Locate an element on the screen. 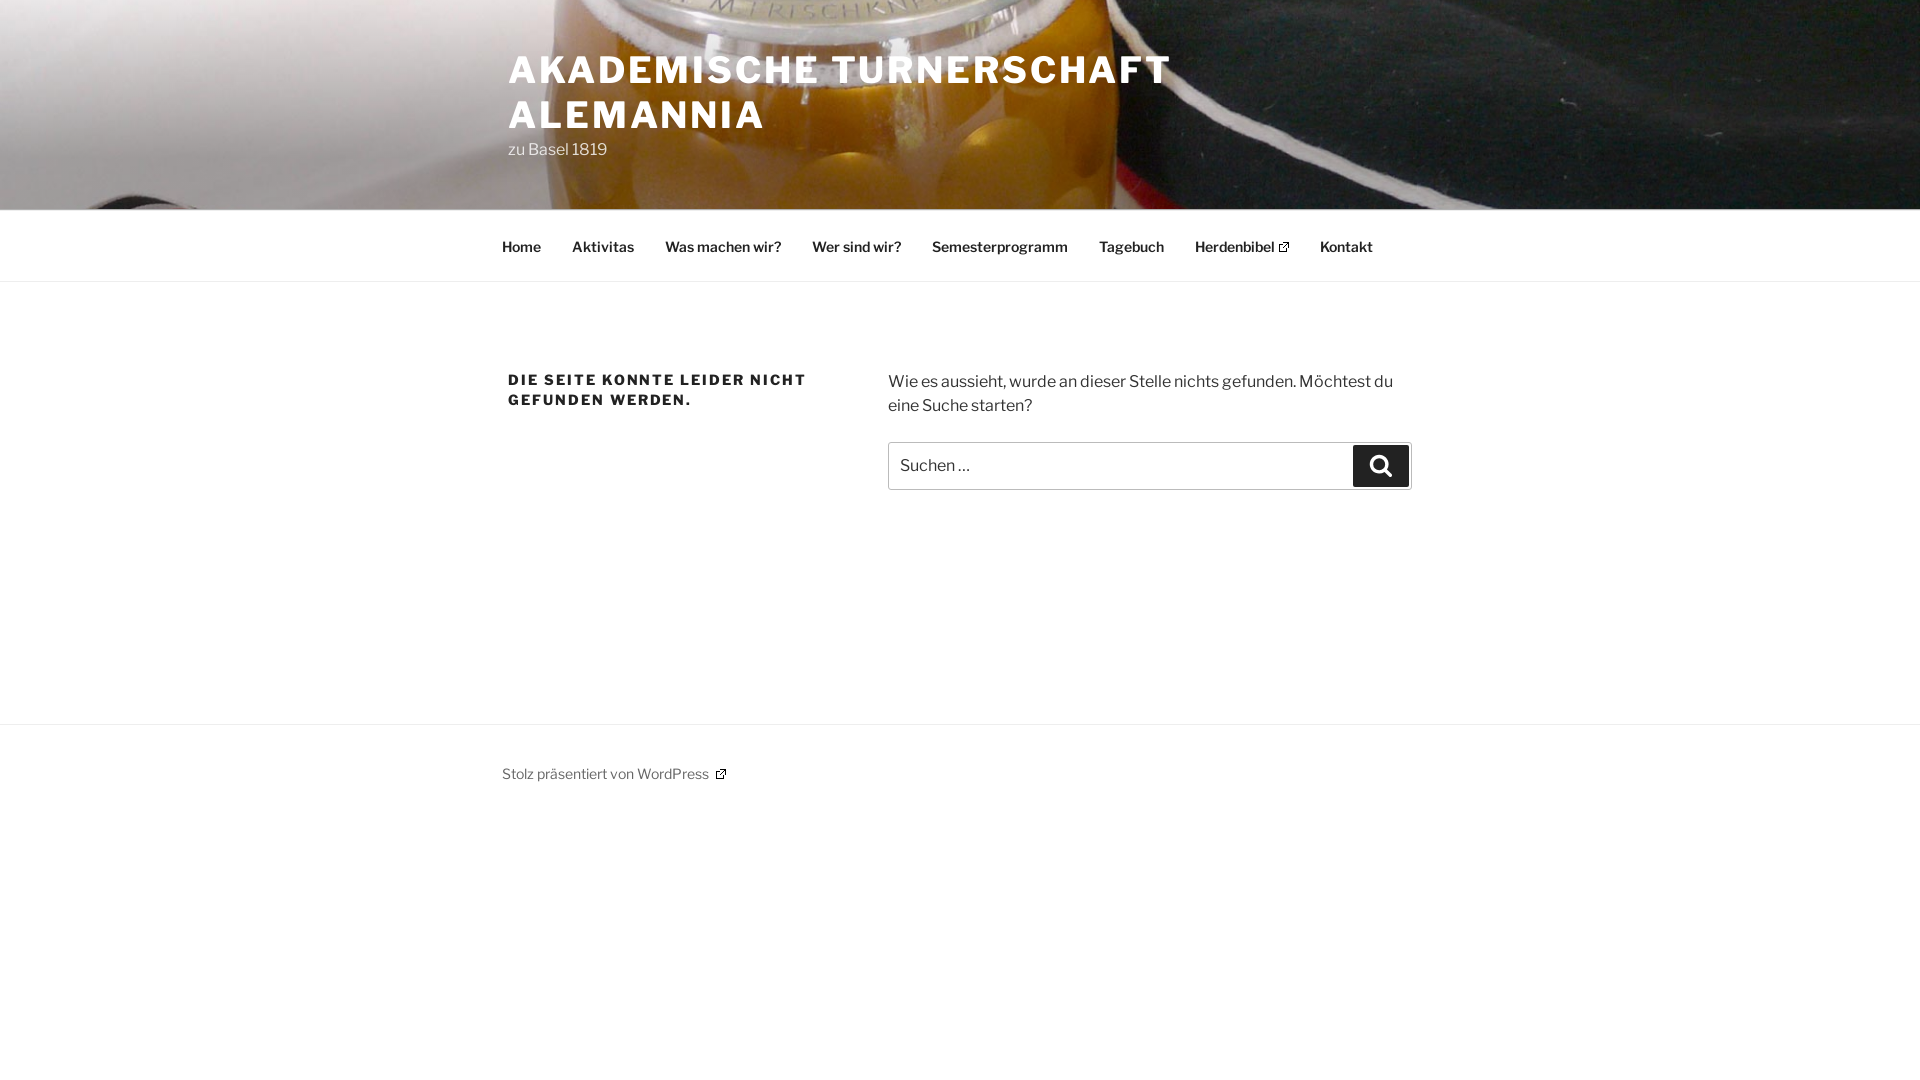 The image size is (1920, 1080). Kontakt is located at coordinates (1346, 246).